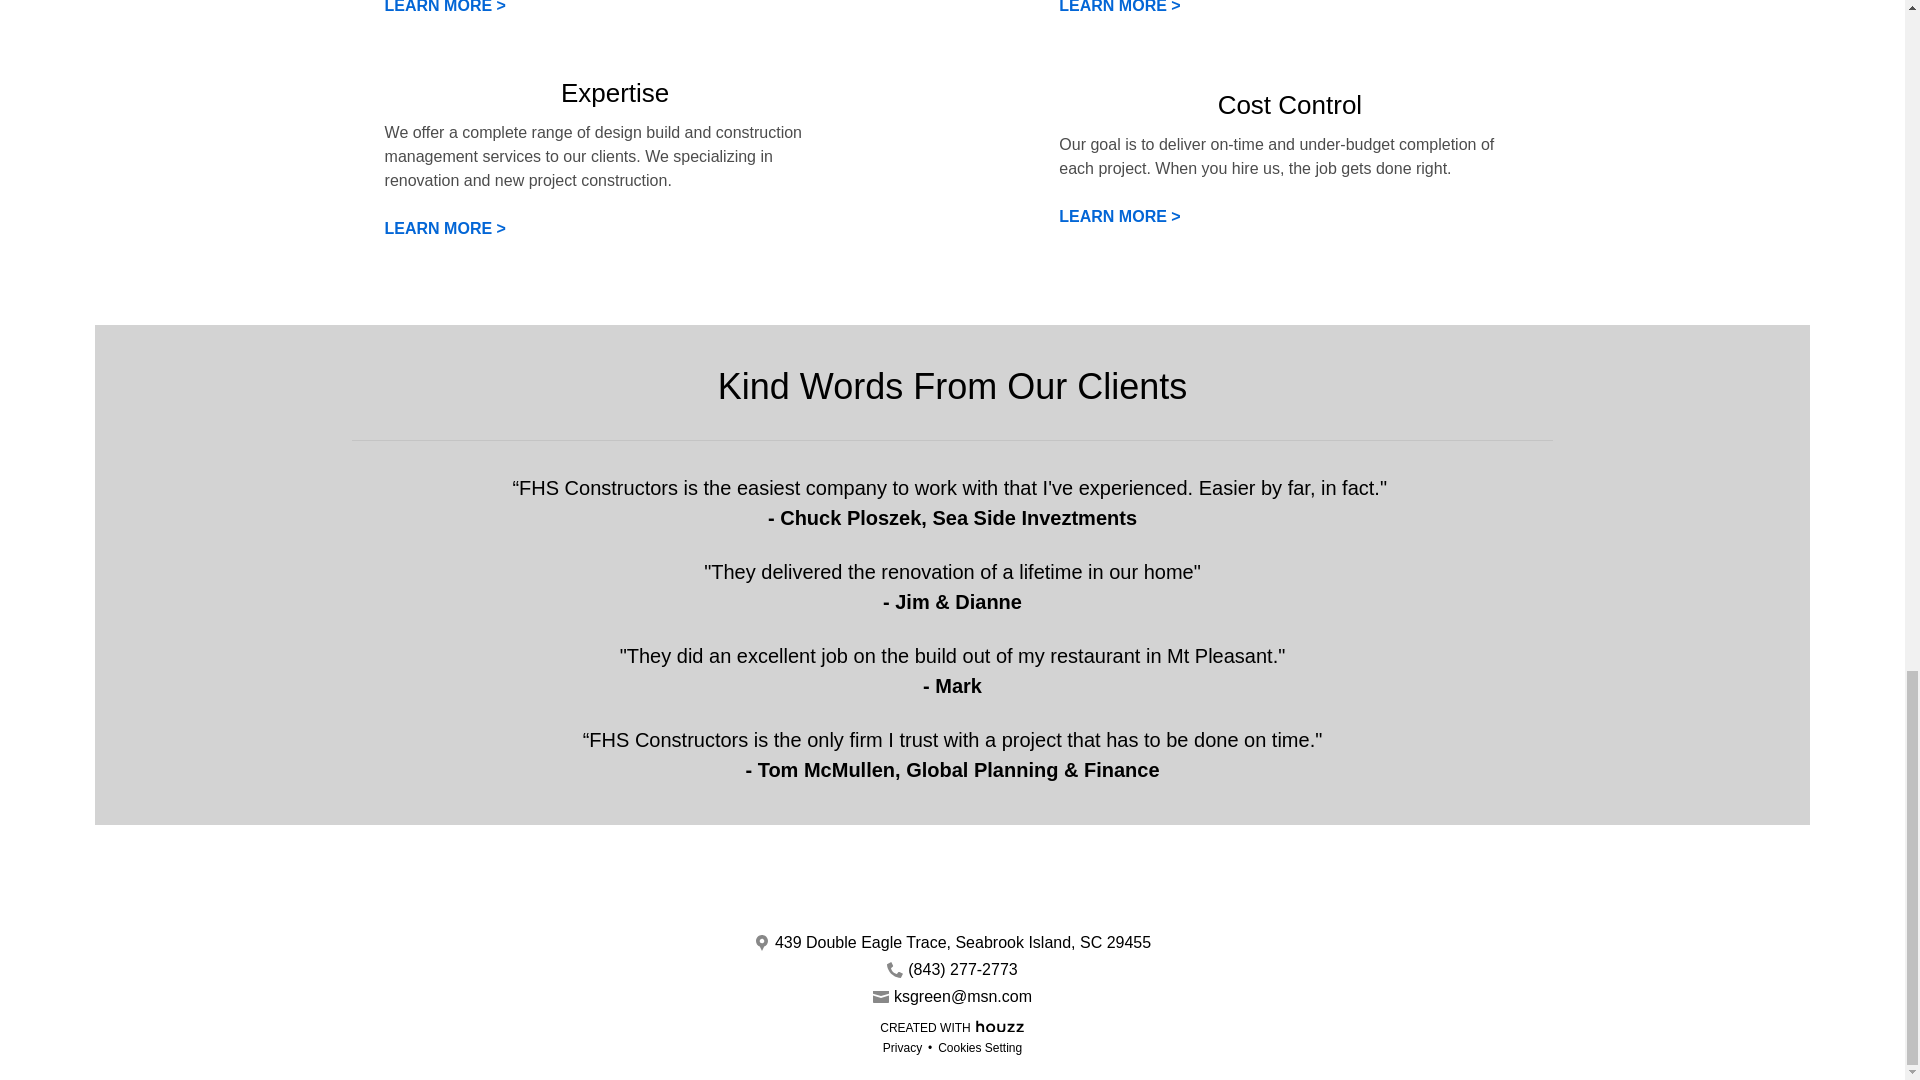  I want to click on 439 Double Eagle Trace, Seabrook Island, SC 29455, so click(962, 942).